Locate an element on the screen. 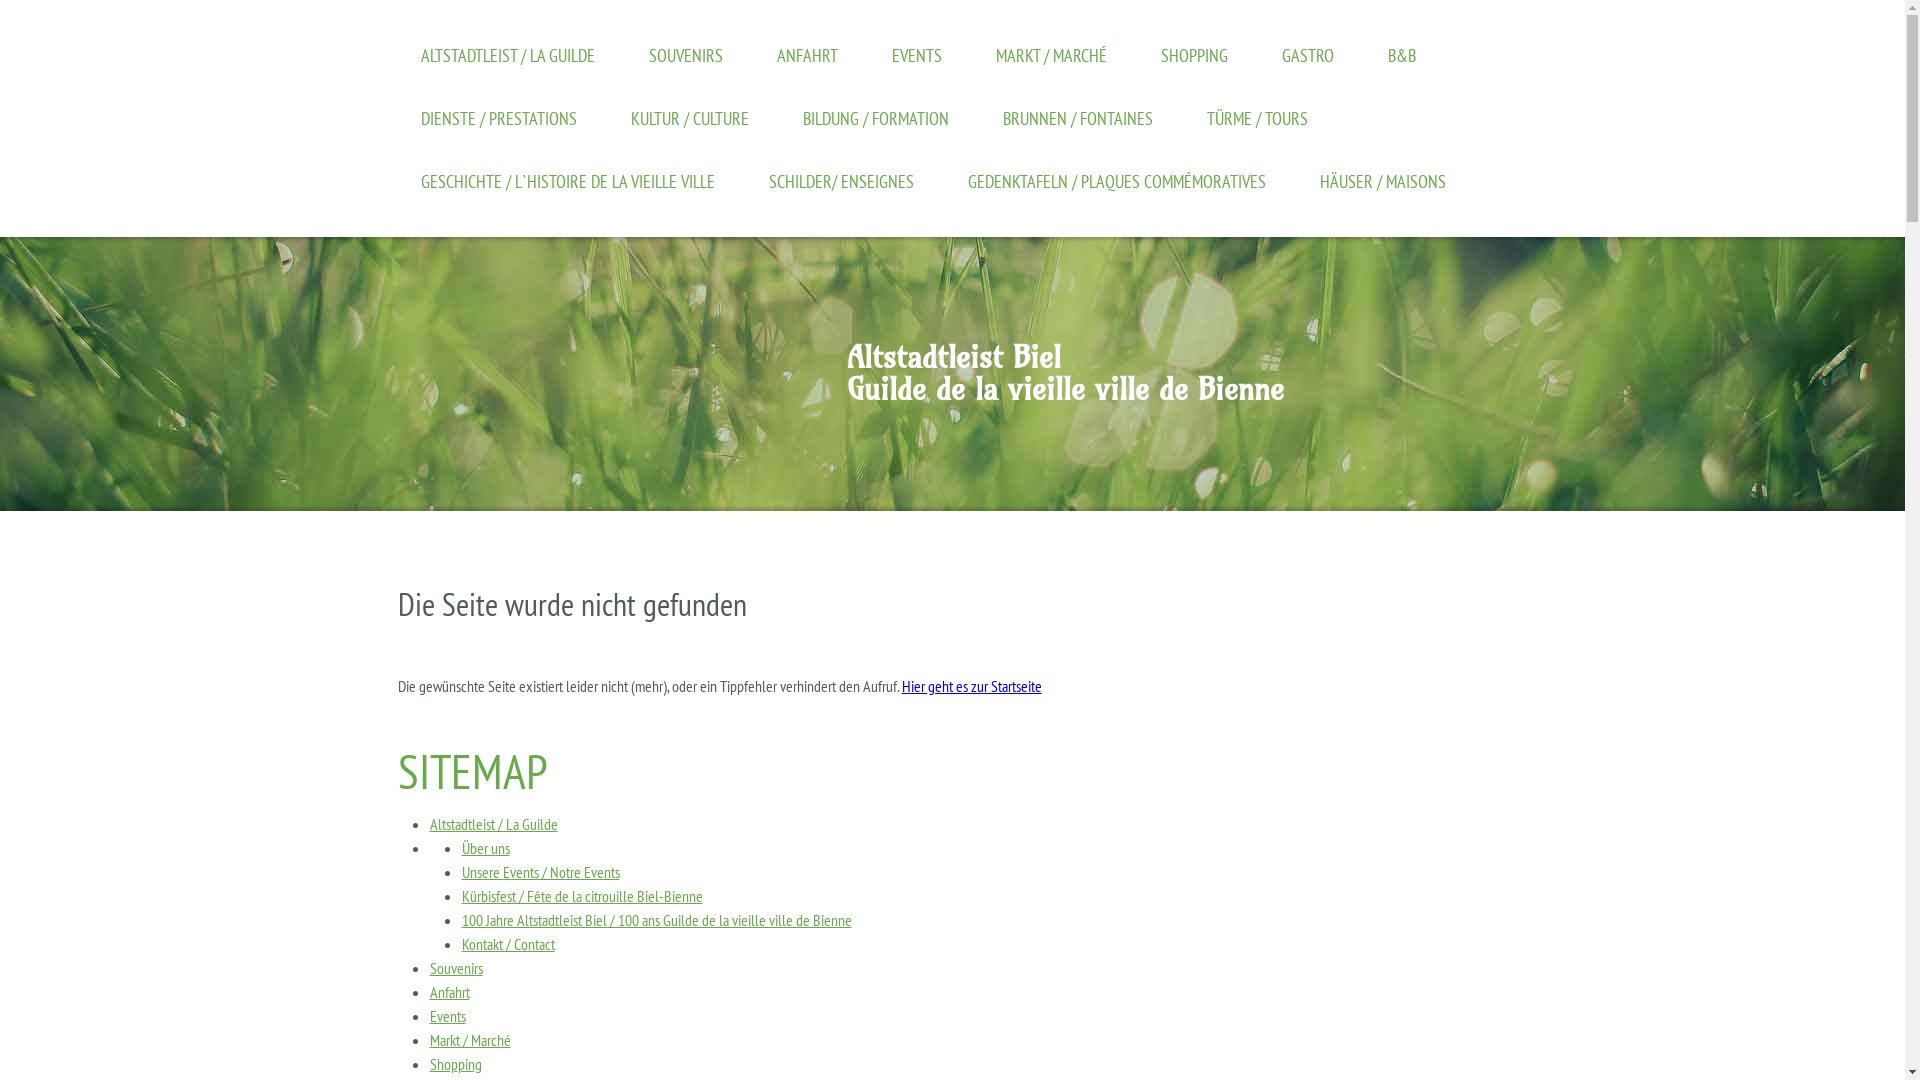 The height and width of the screenshot is (1080, 1920). Events is located at coordinates (448, 1016).